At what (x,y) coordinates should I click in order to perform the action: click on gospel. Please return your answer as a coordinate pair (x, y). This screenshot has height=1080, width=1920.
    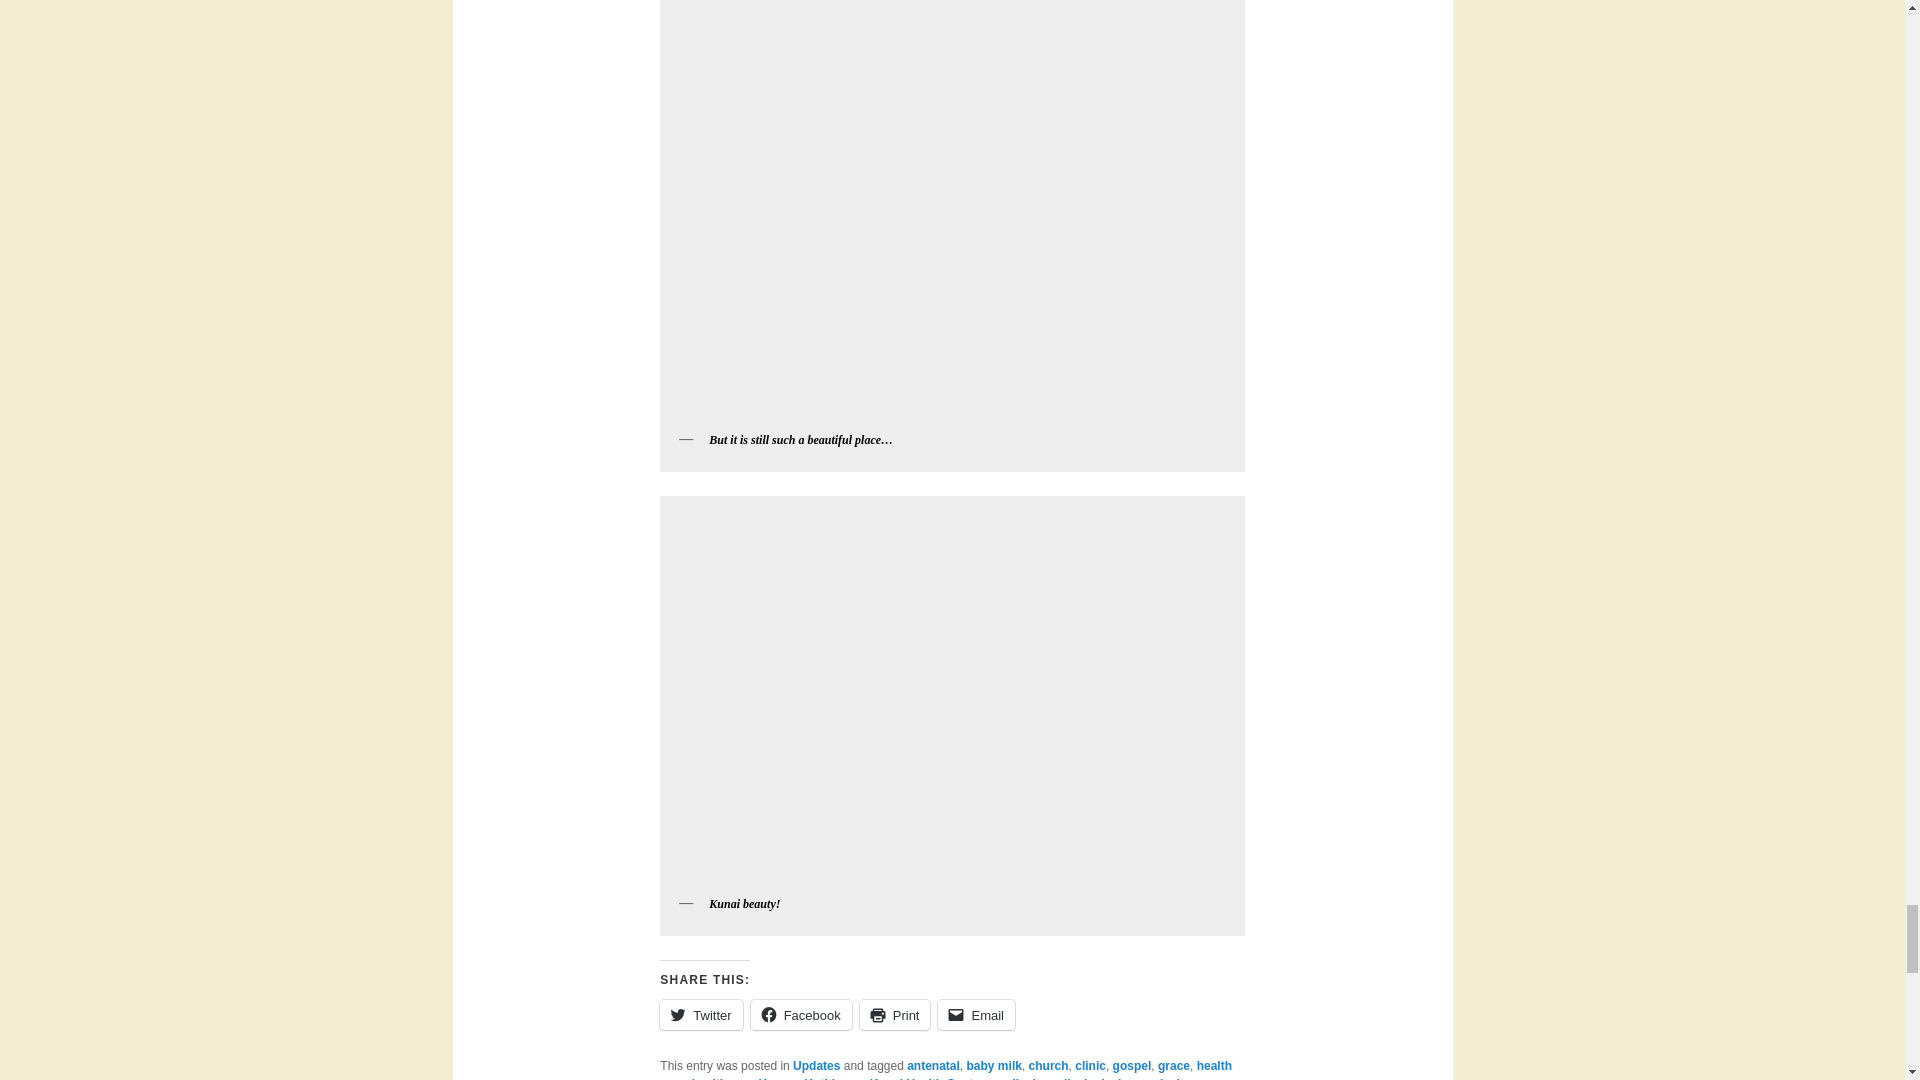
    Looking at the image, I should click on (1132, 1066).